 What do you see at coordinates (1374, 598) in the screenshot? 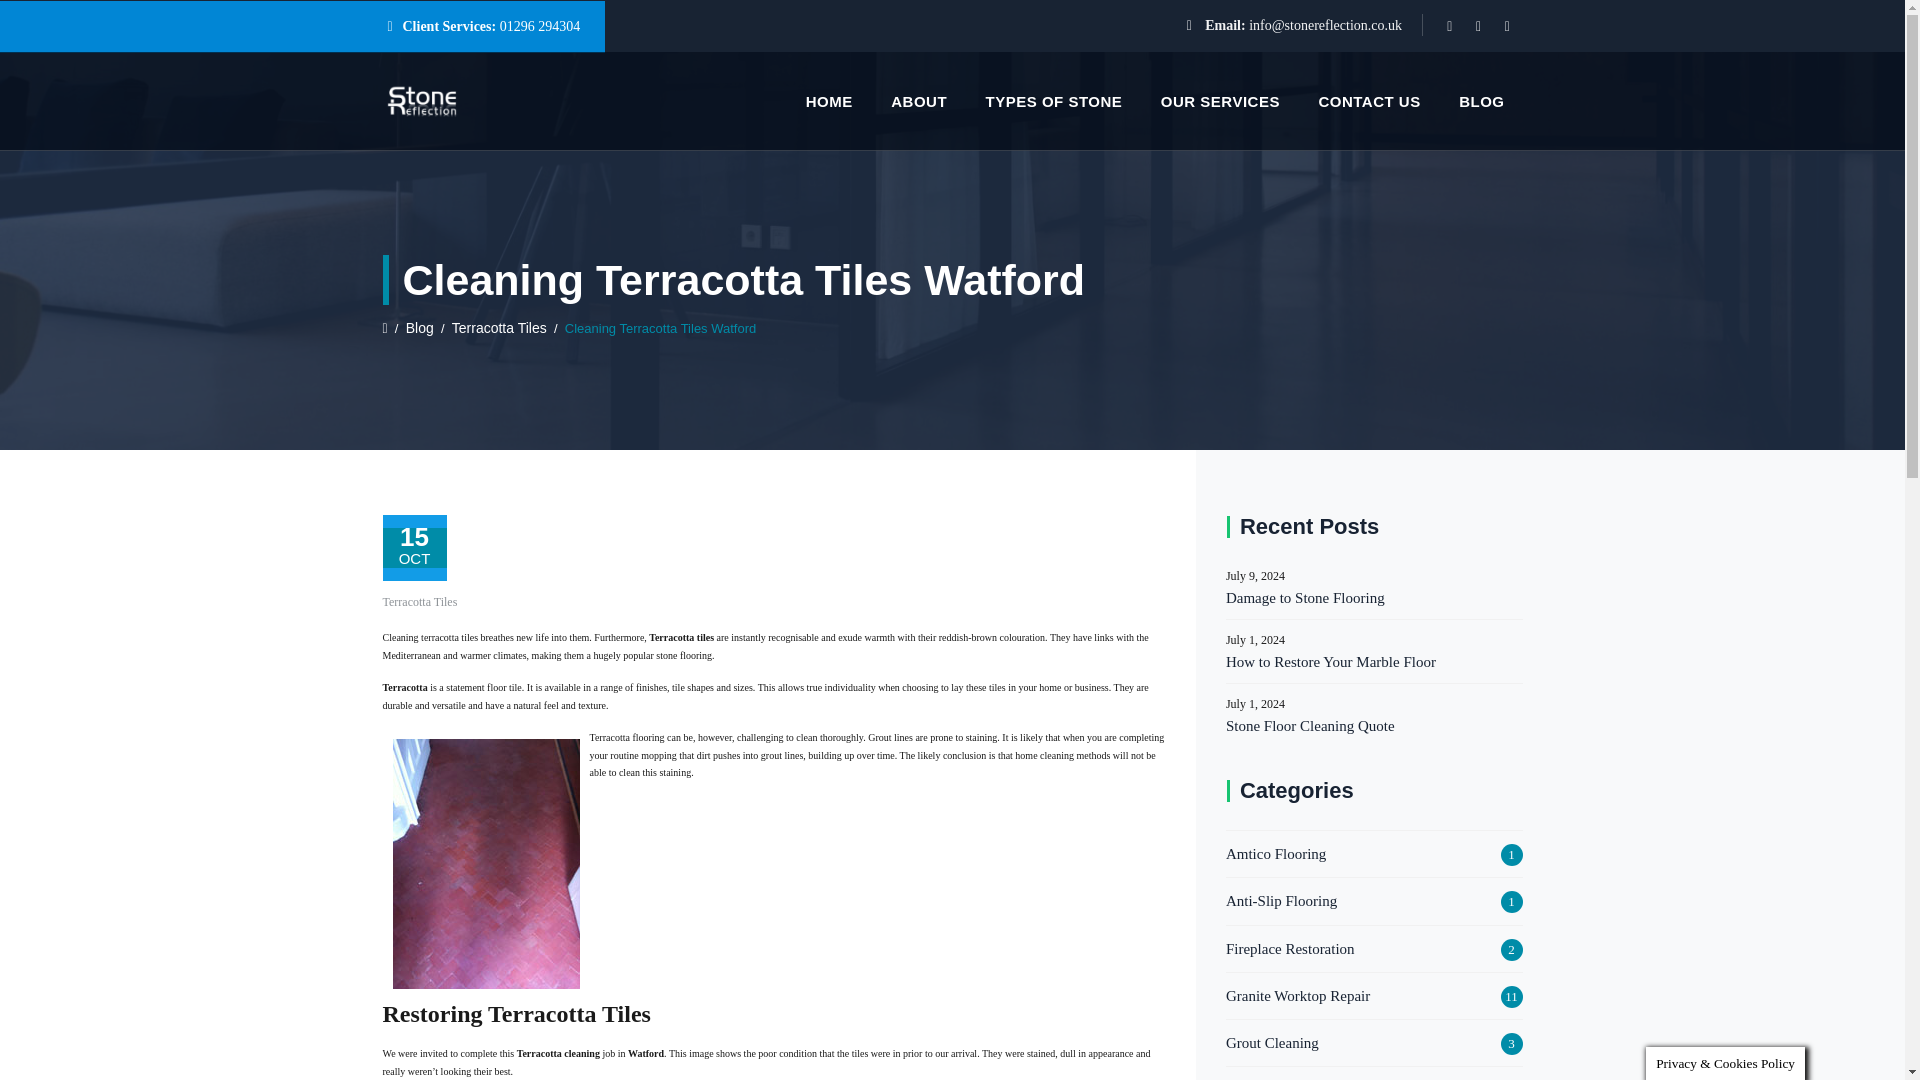
I see `Damage to Stone Flooring` at bounding box center [1374, 598].